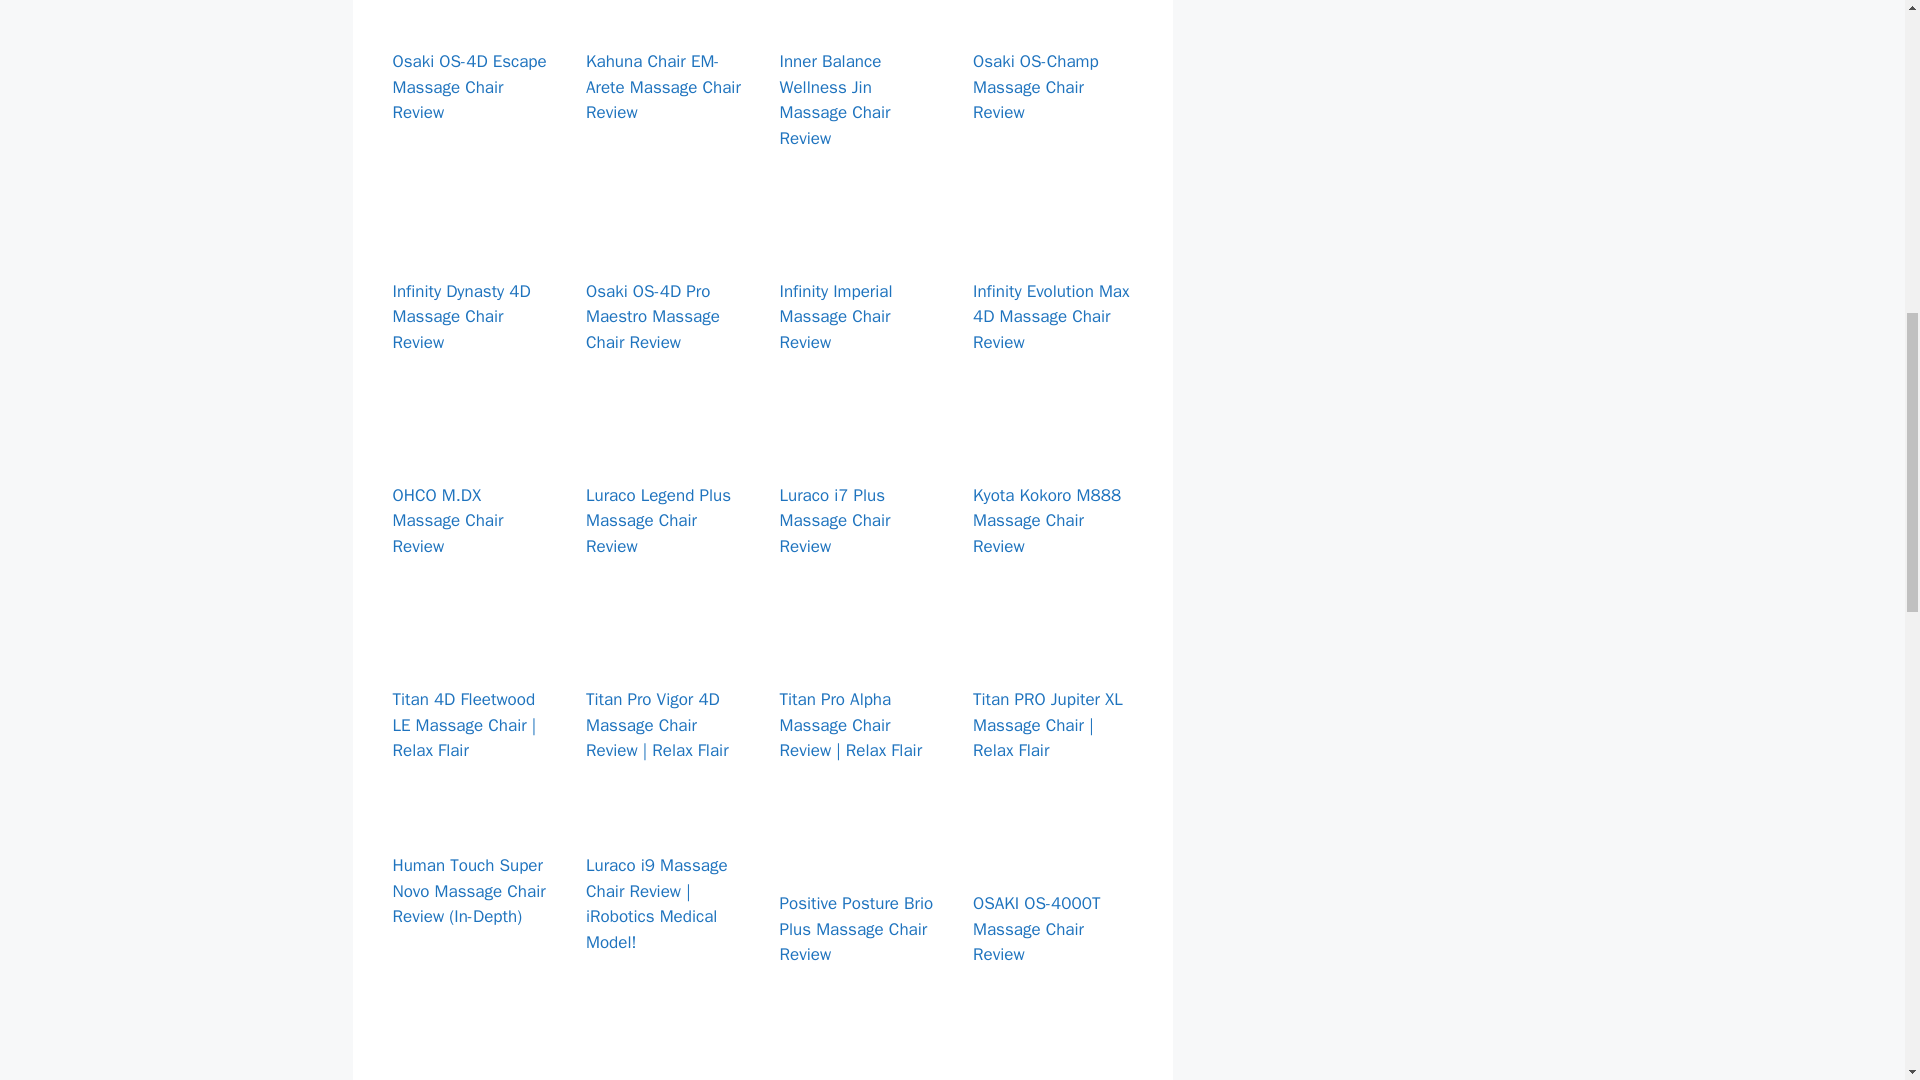  What do you see at coordinates (1052, 18) in the screenshot?
I see `Osaki OS-Champ Massage Chair Review` at bounding box center [1052, 18].